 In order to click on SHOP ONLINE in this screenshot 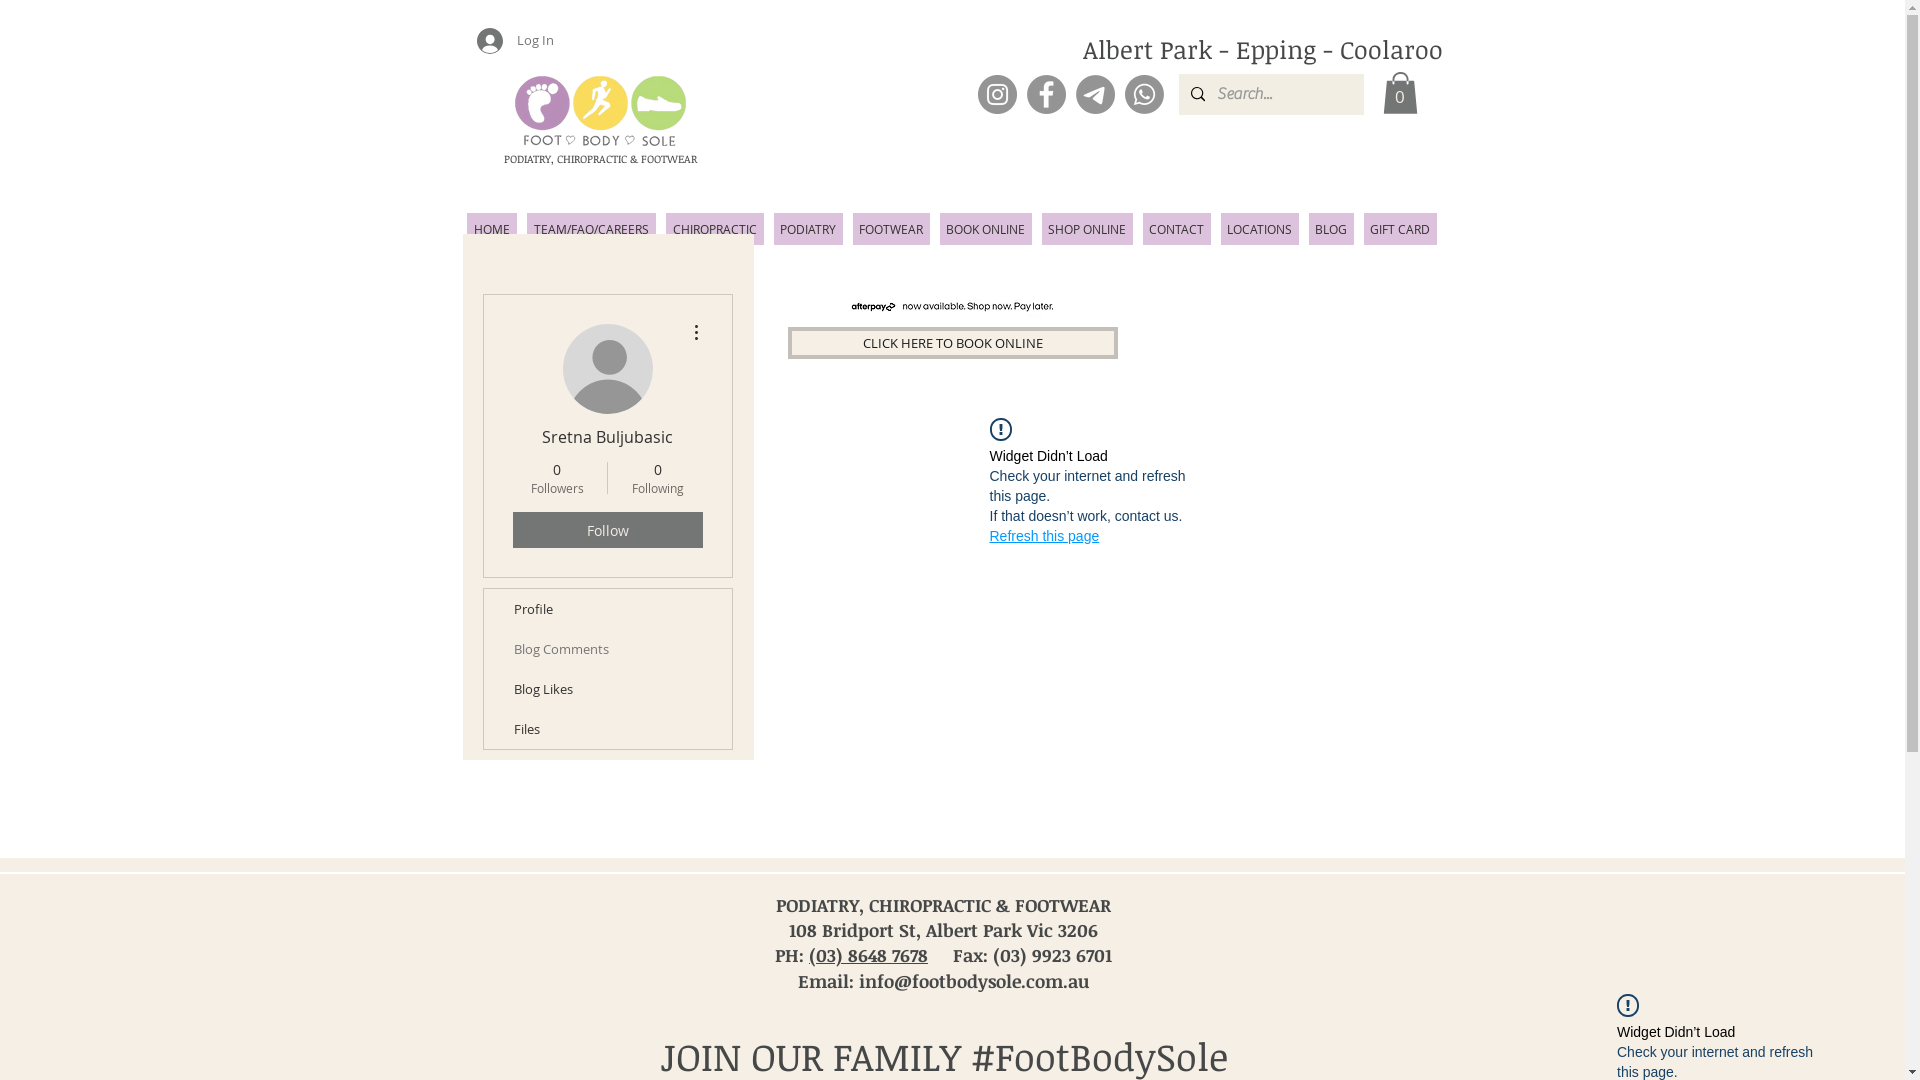, I will do `click(1088, 229)`.